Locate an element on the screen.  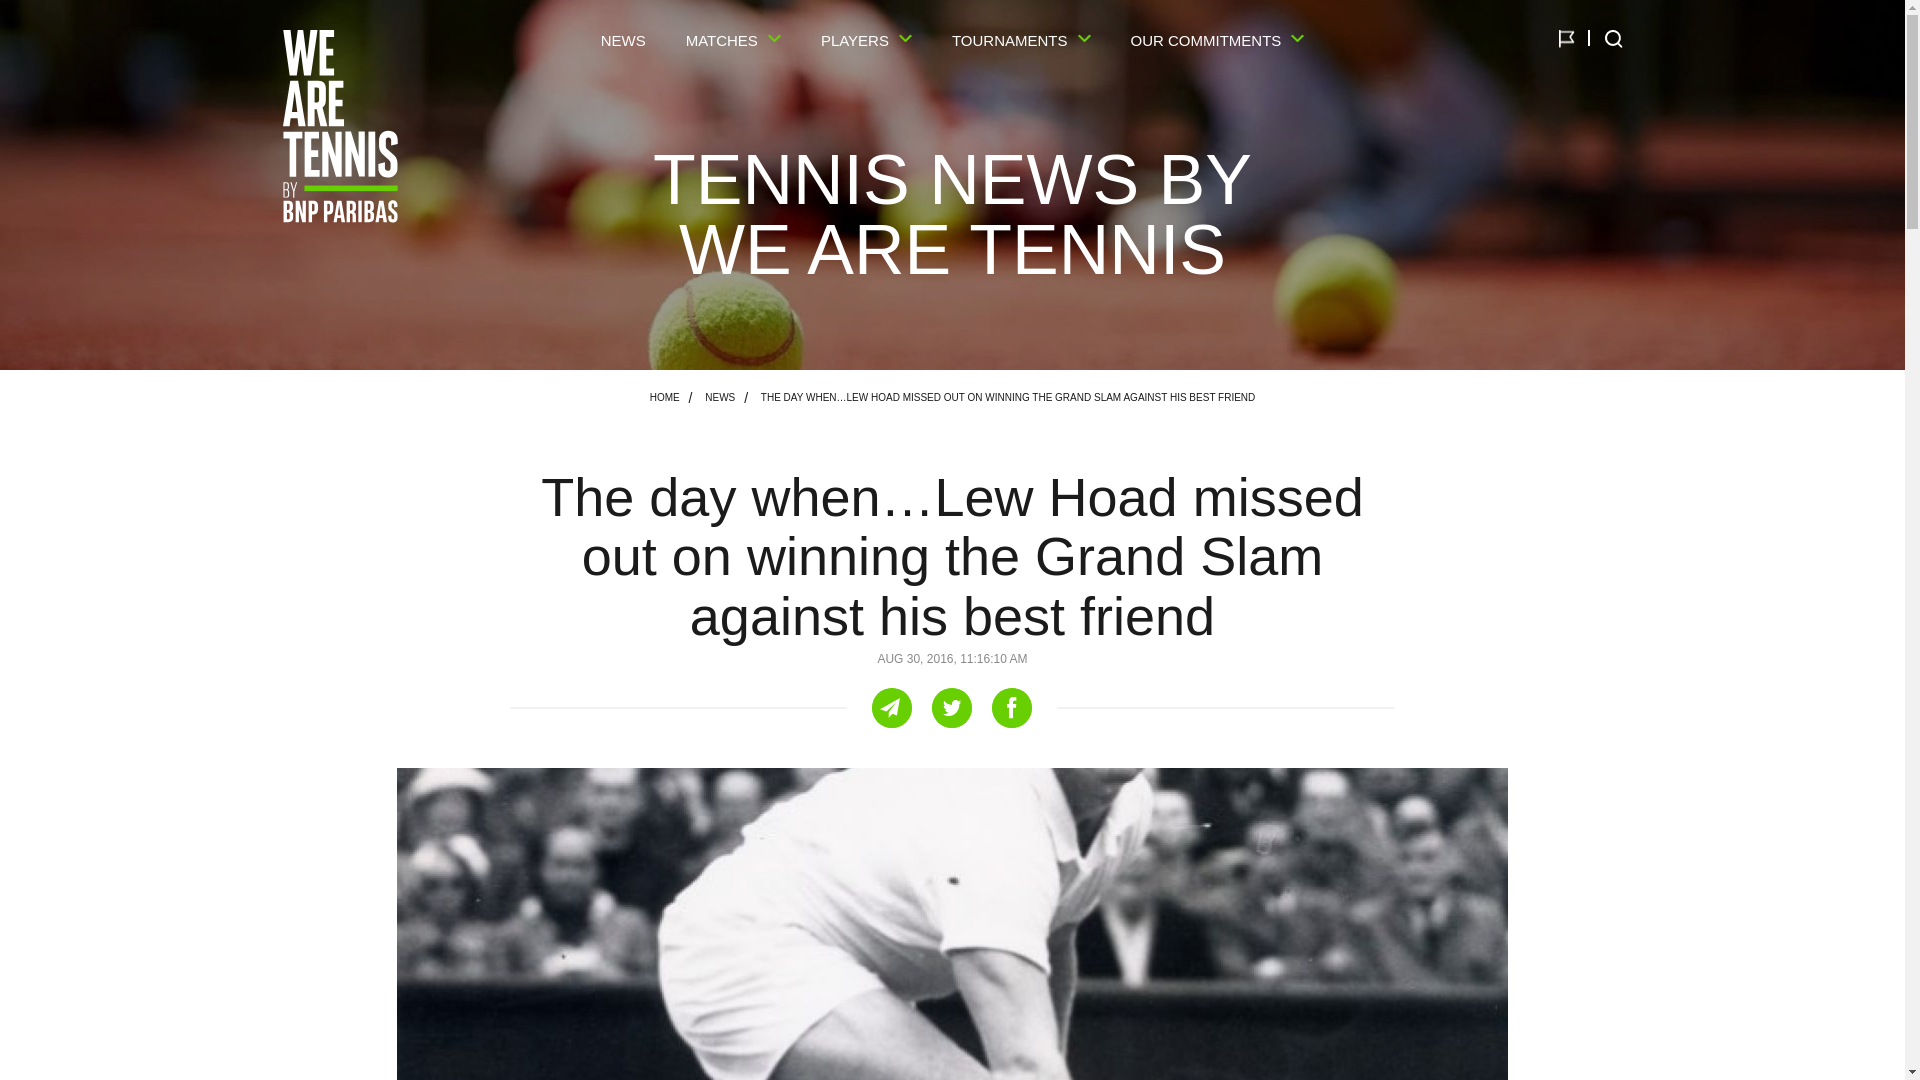
OUR COMMITMENTS is located at coordinates (1218, 45).